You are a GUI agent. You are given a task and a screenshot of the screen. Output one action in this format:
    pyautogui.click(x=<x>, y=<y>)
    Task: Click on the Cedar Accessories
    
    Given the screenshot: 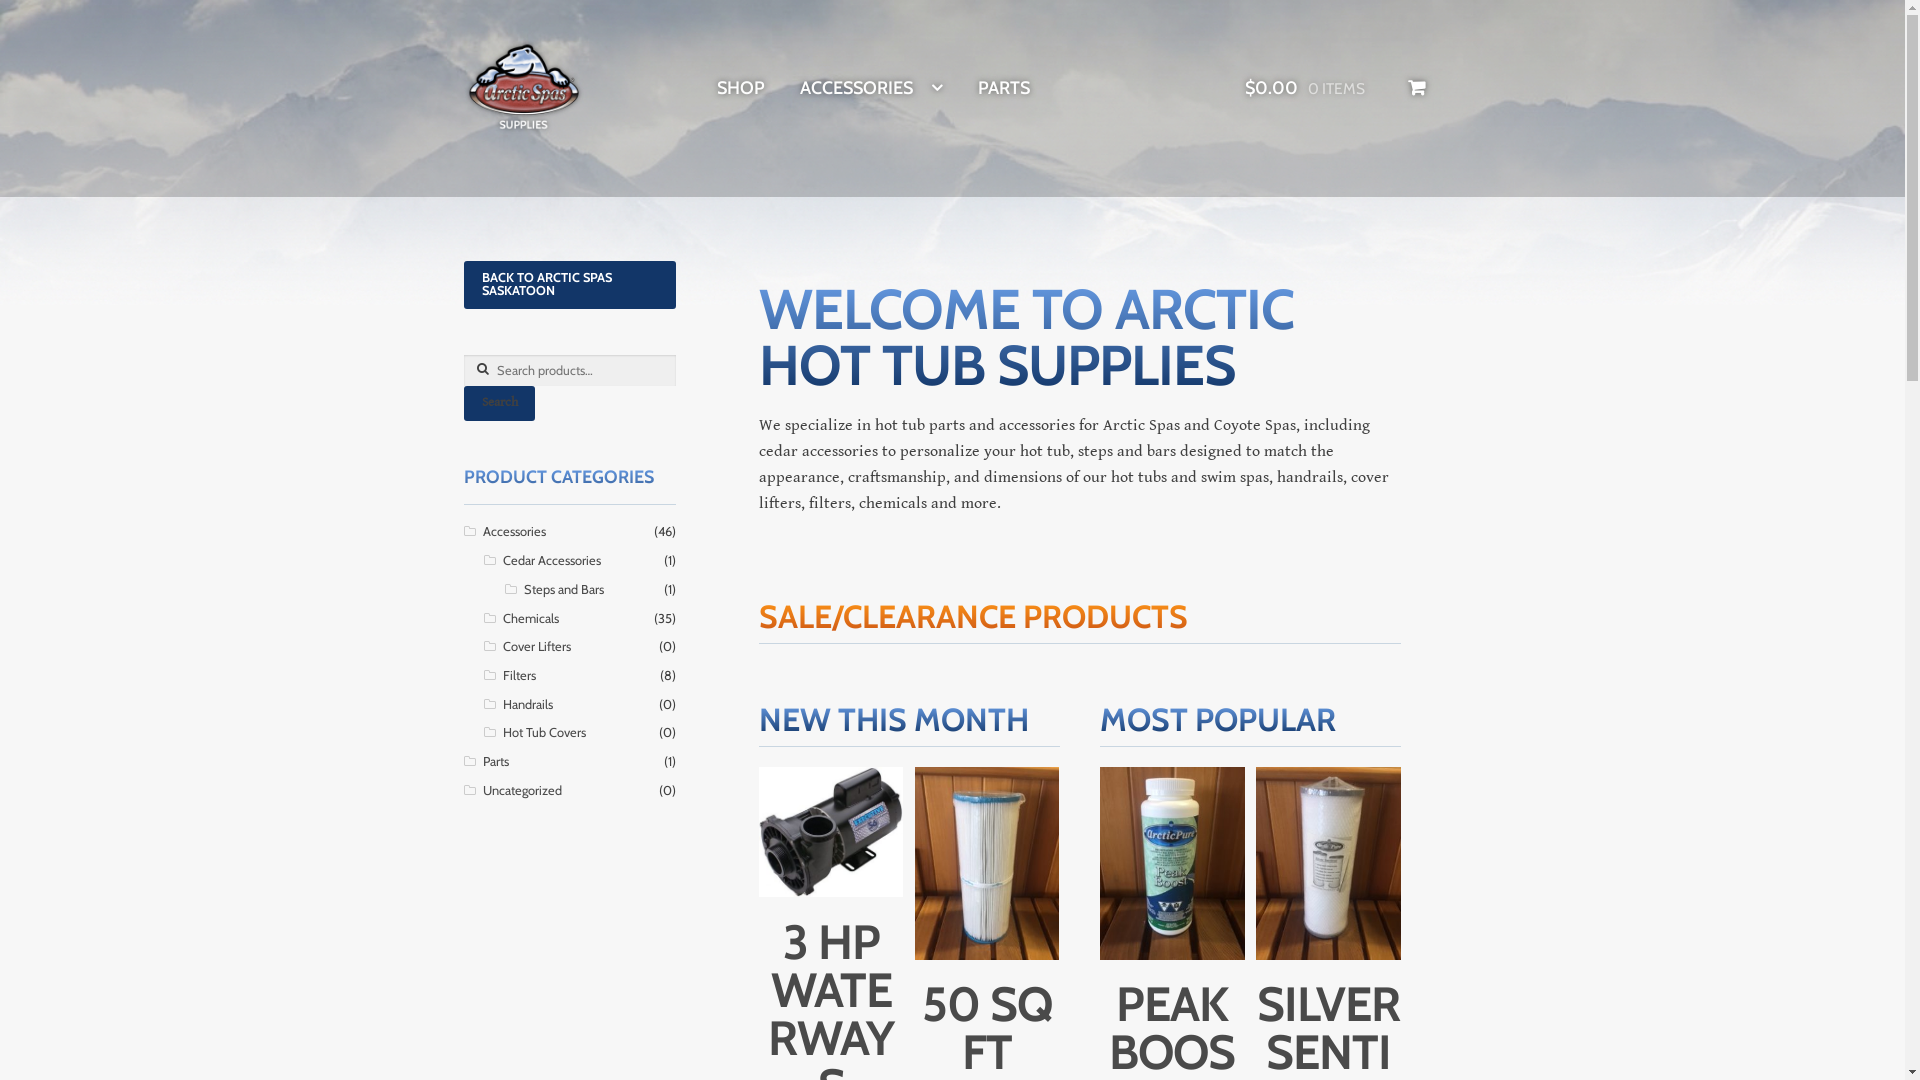 What is the action you would take?
    pyautogui.click(x=552, y=560)
    